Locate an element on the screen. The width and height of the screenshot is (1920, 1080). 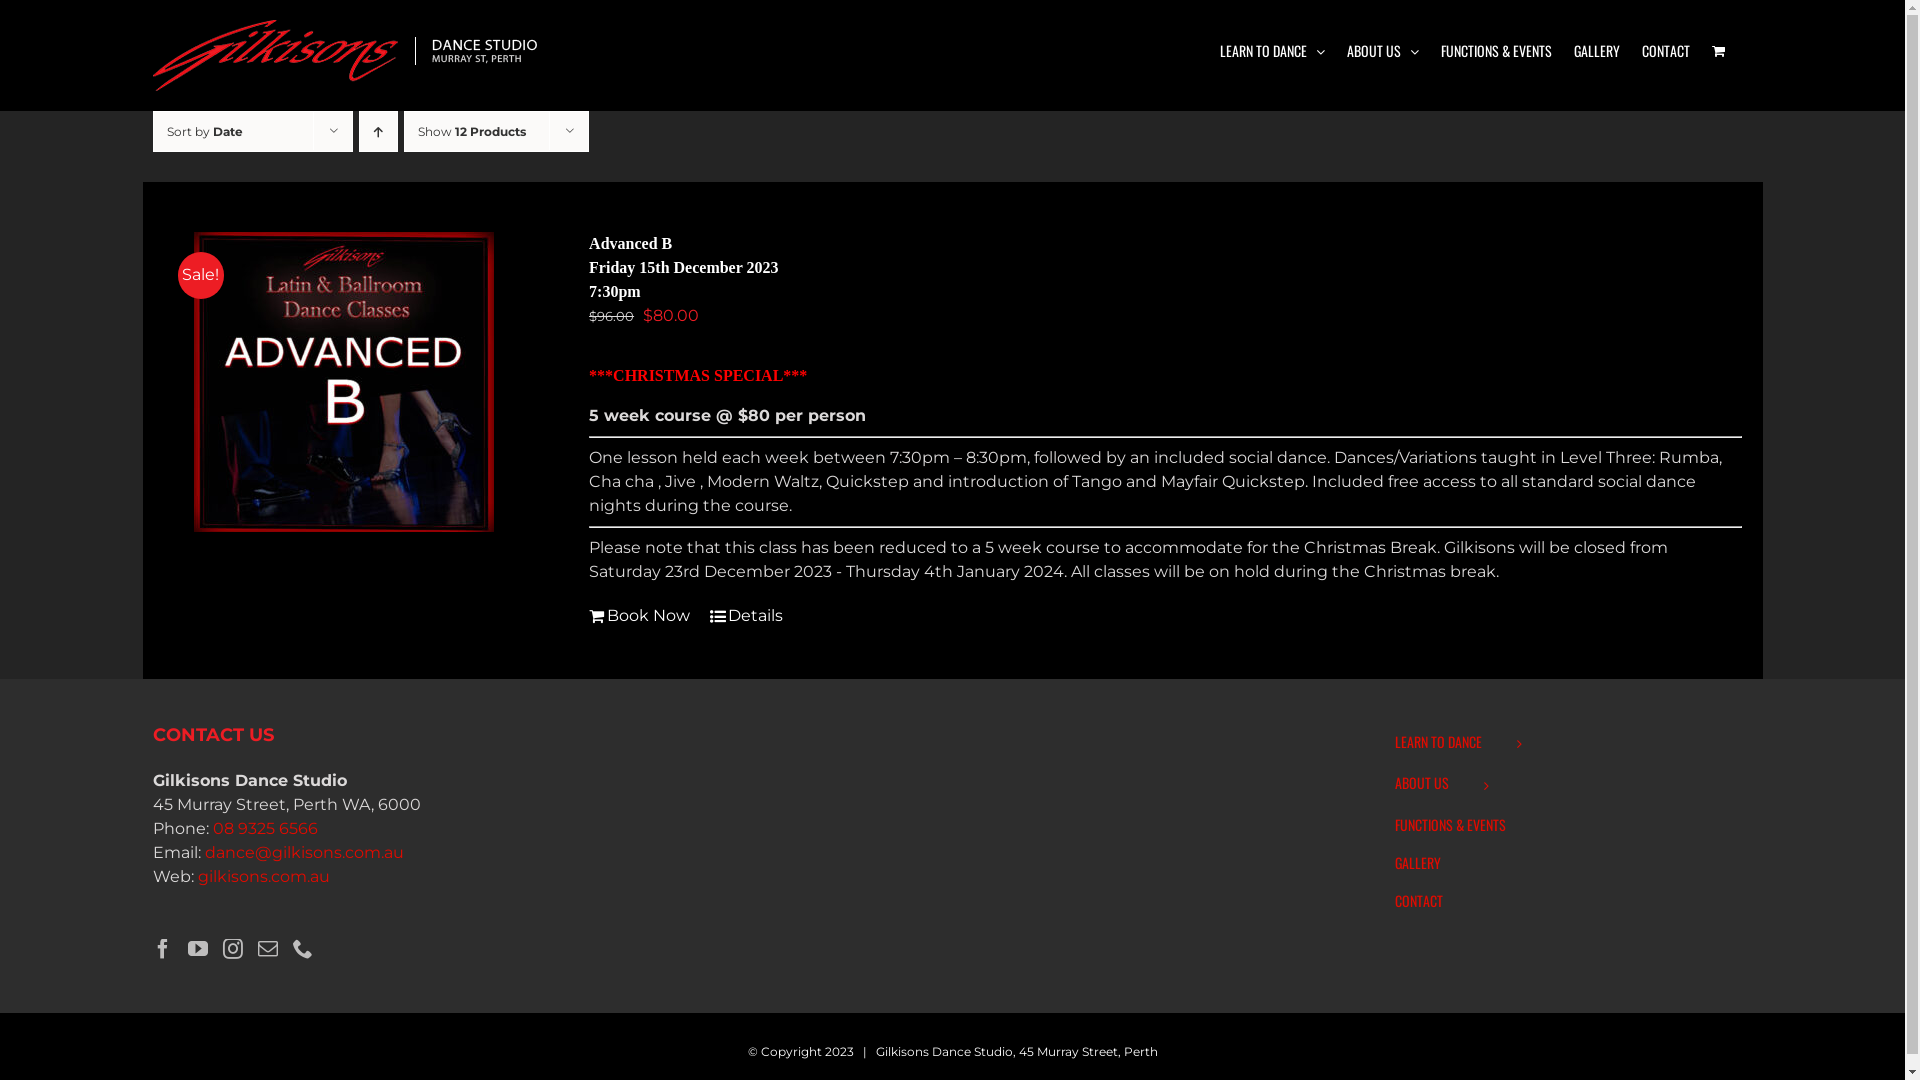
GALLERY is located at coordinates (1564, 863).